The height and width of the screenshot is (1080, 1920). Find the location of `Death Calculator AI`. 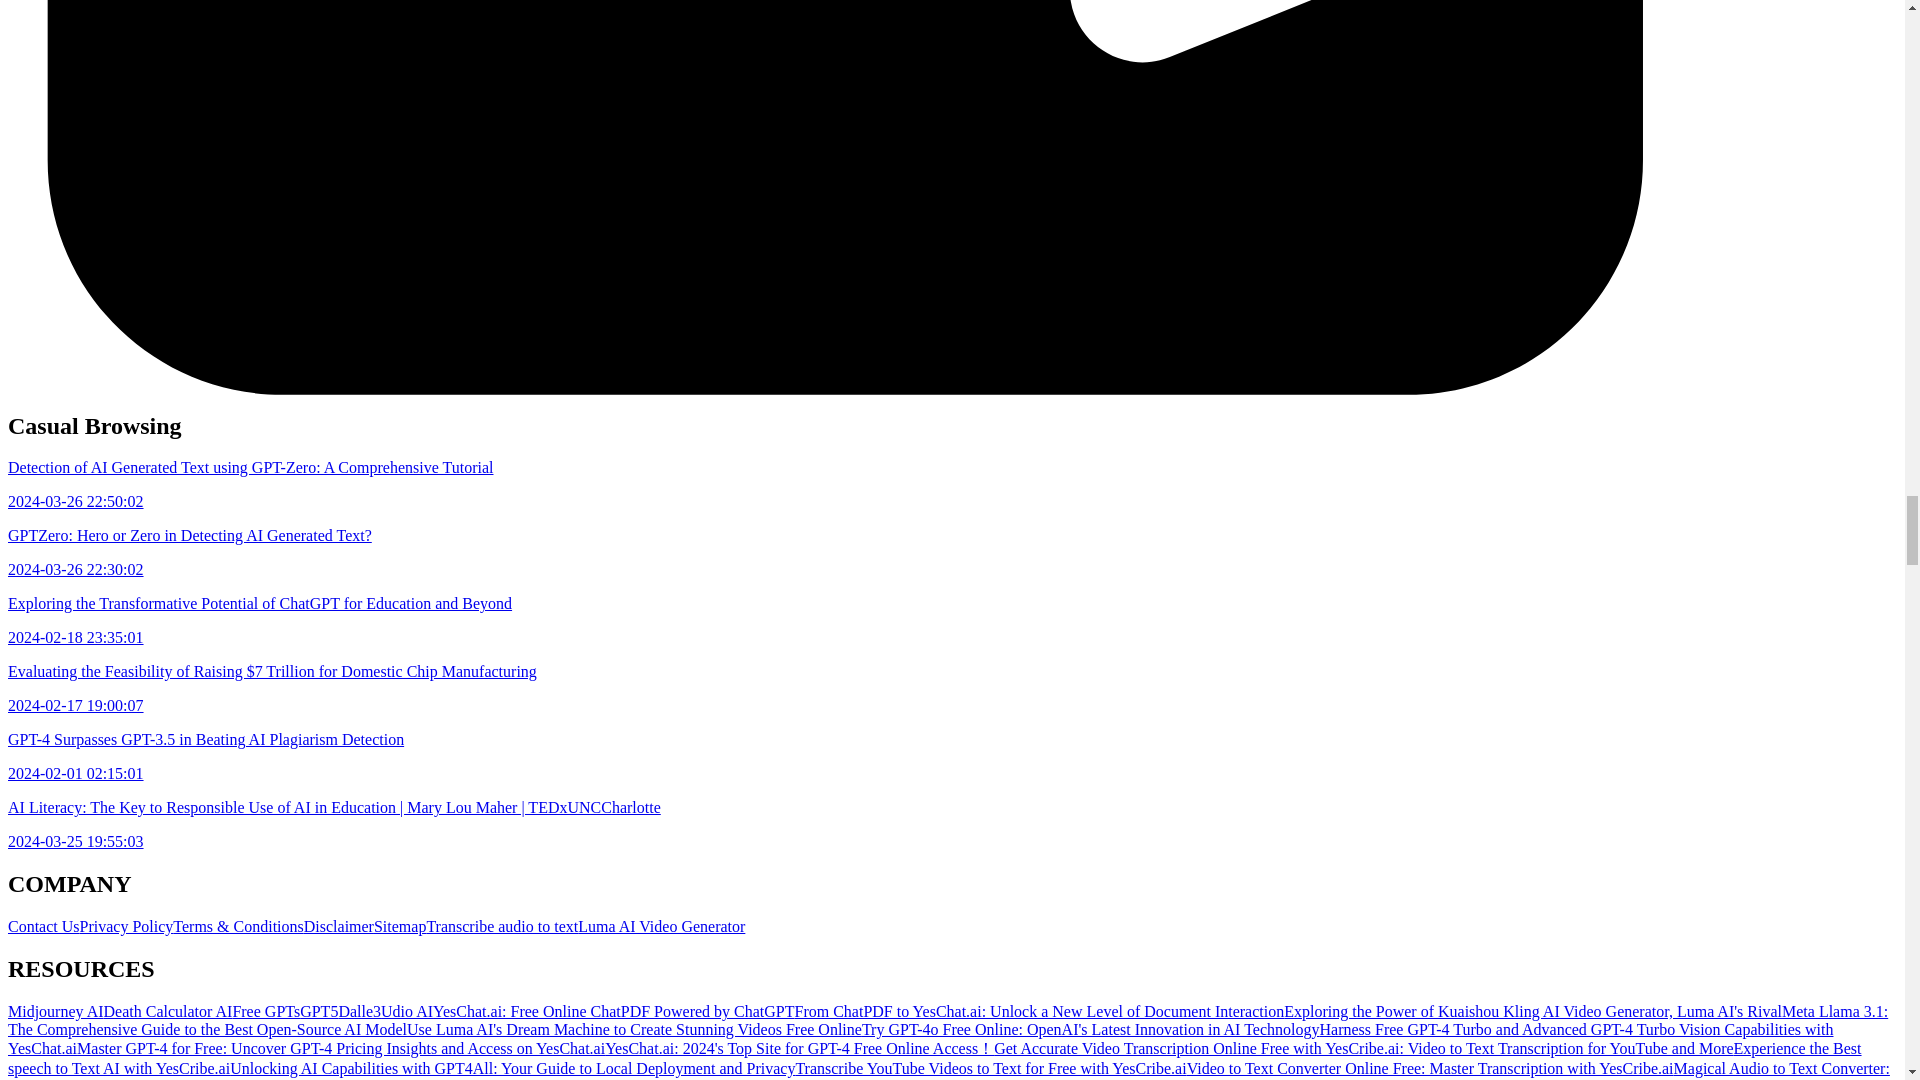

Death Calculator AI is located at coordinates (168, 1011).